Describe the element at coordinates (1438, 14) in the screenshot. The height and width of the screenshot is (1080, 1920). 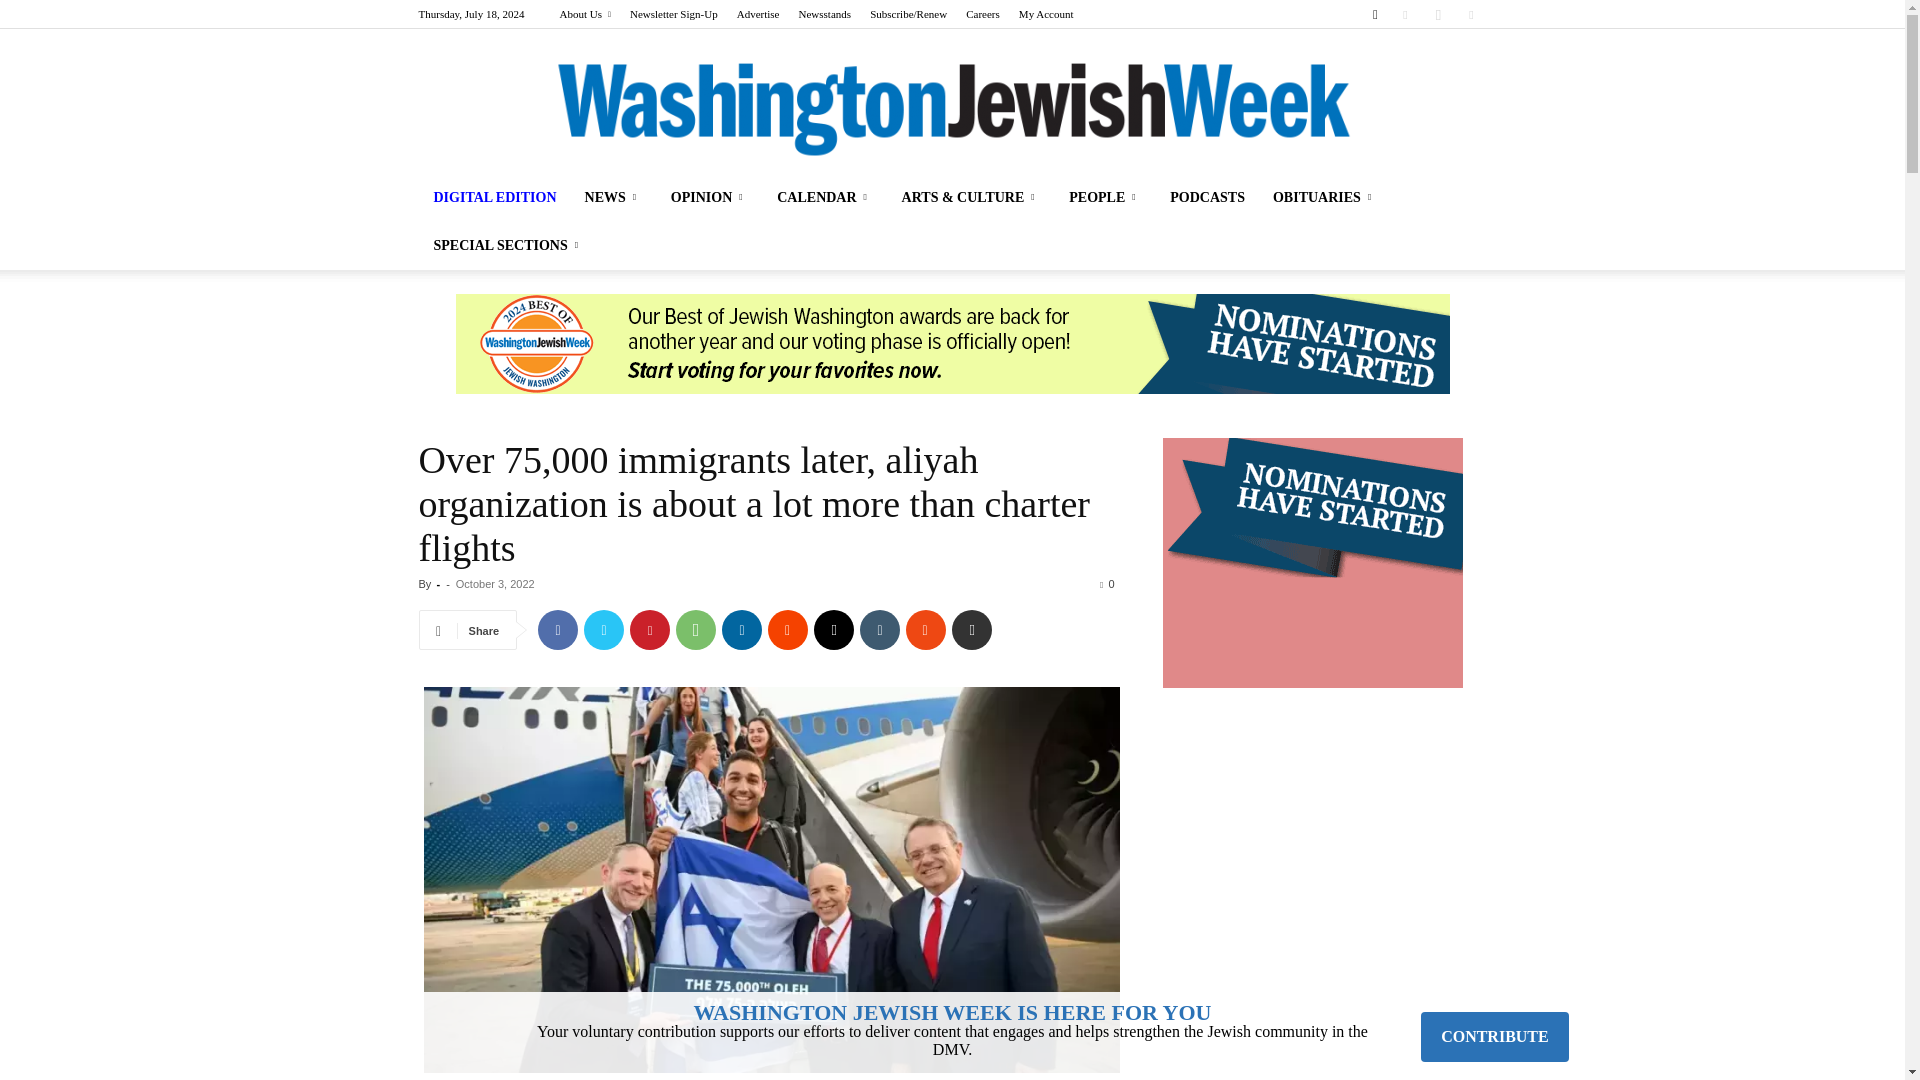
I see `Instagram` at that location.